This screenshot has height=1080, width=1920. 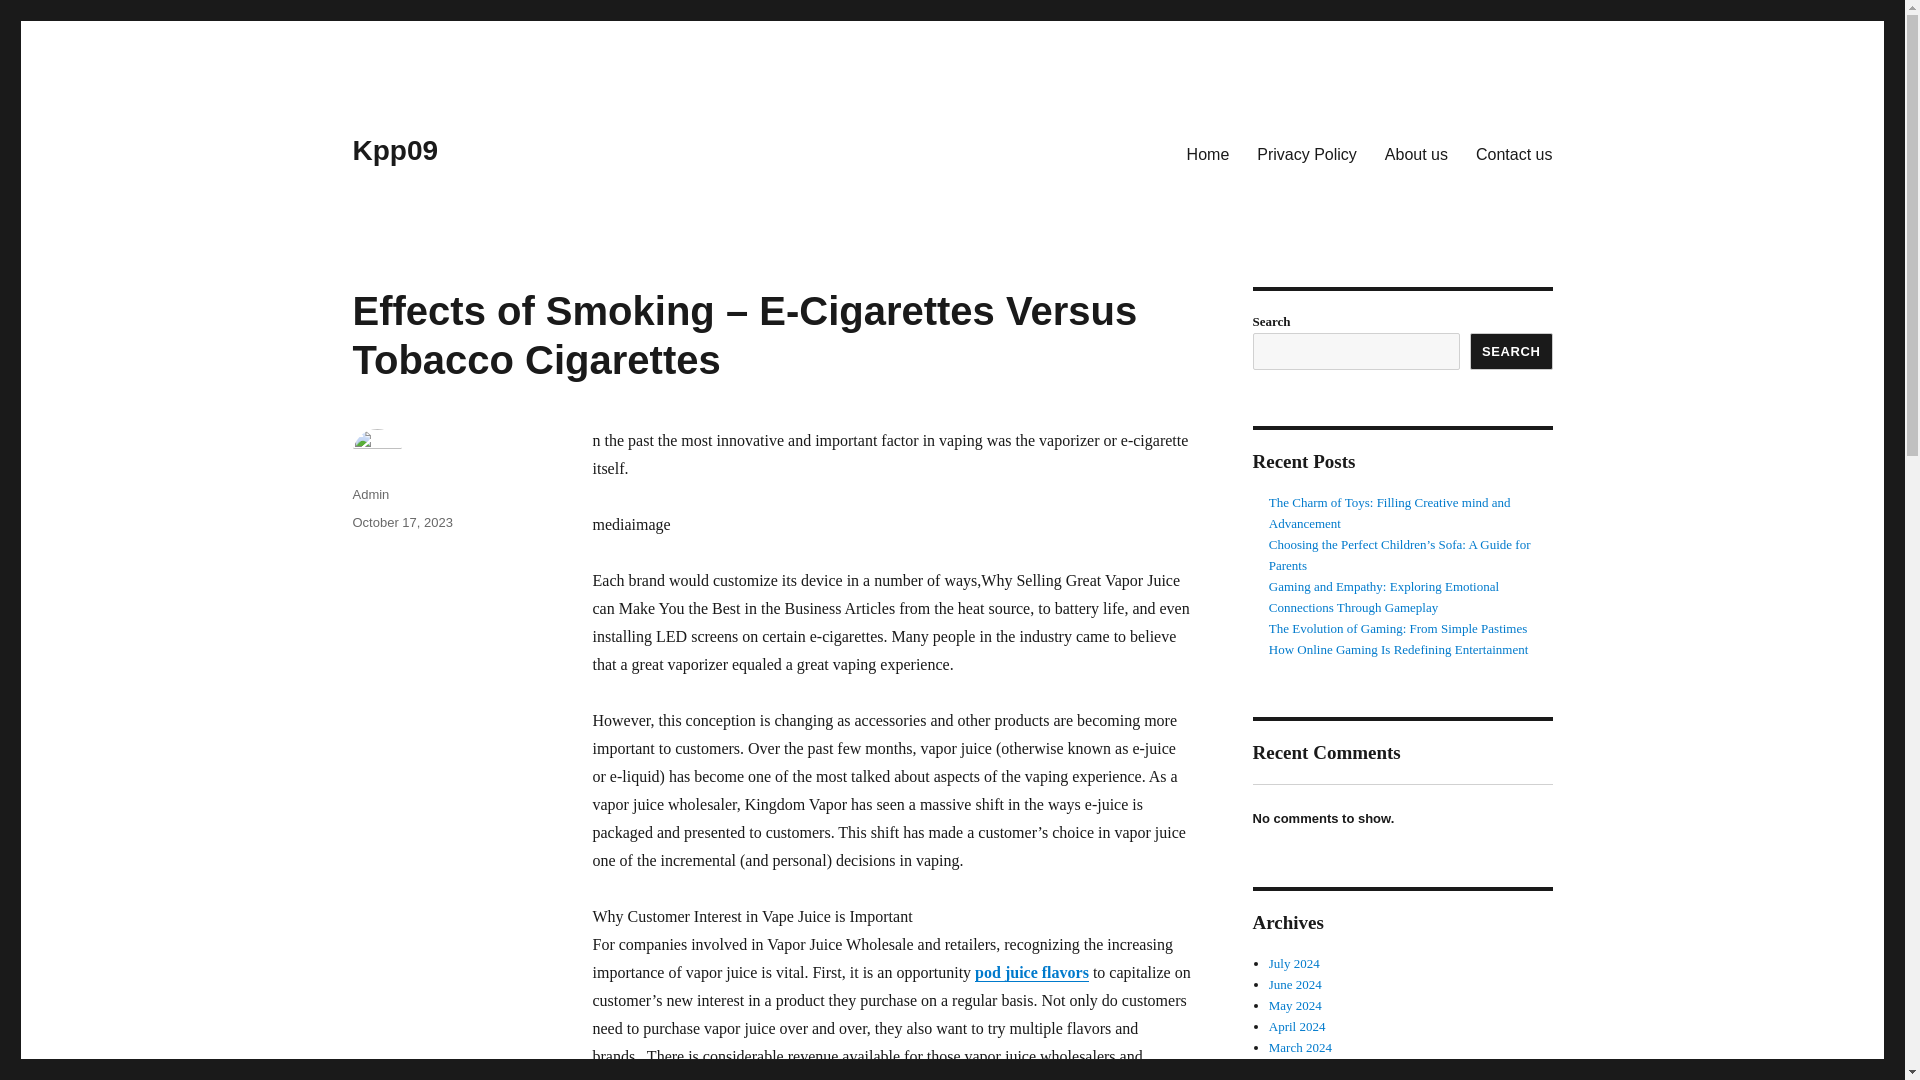 I want to click on About us, so click(x=1416, y=153).